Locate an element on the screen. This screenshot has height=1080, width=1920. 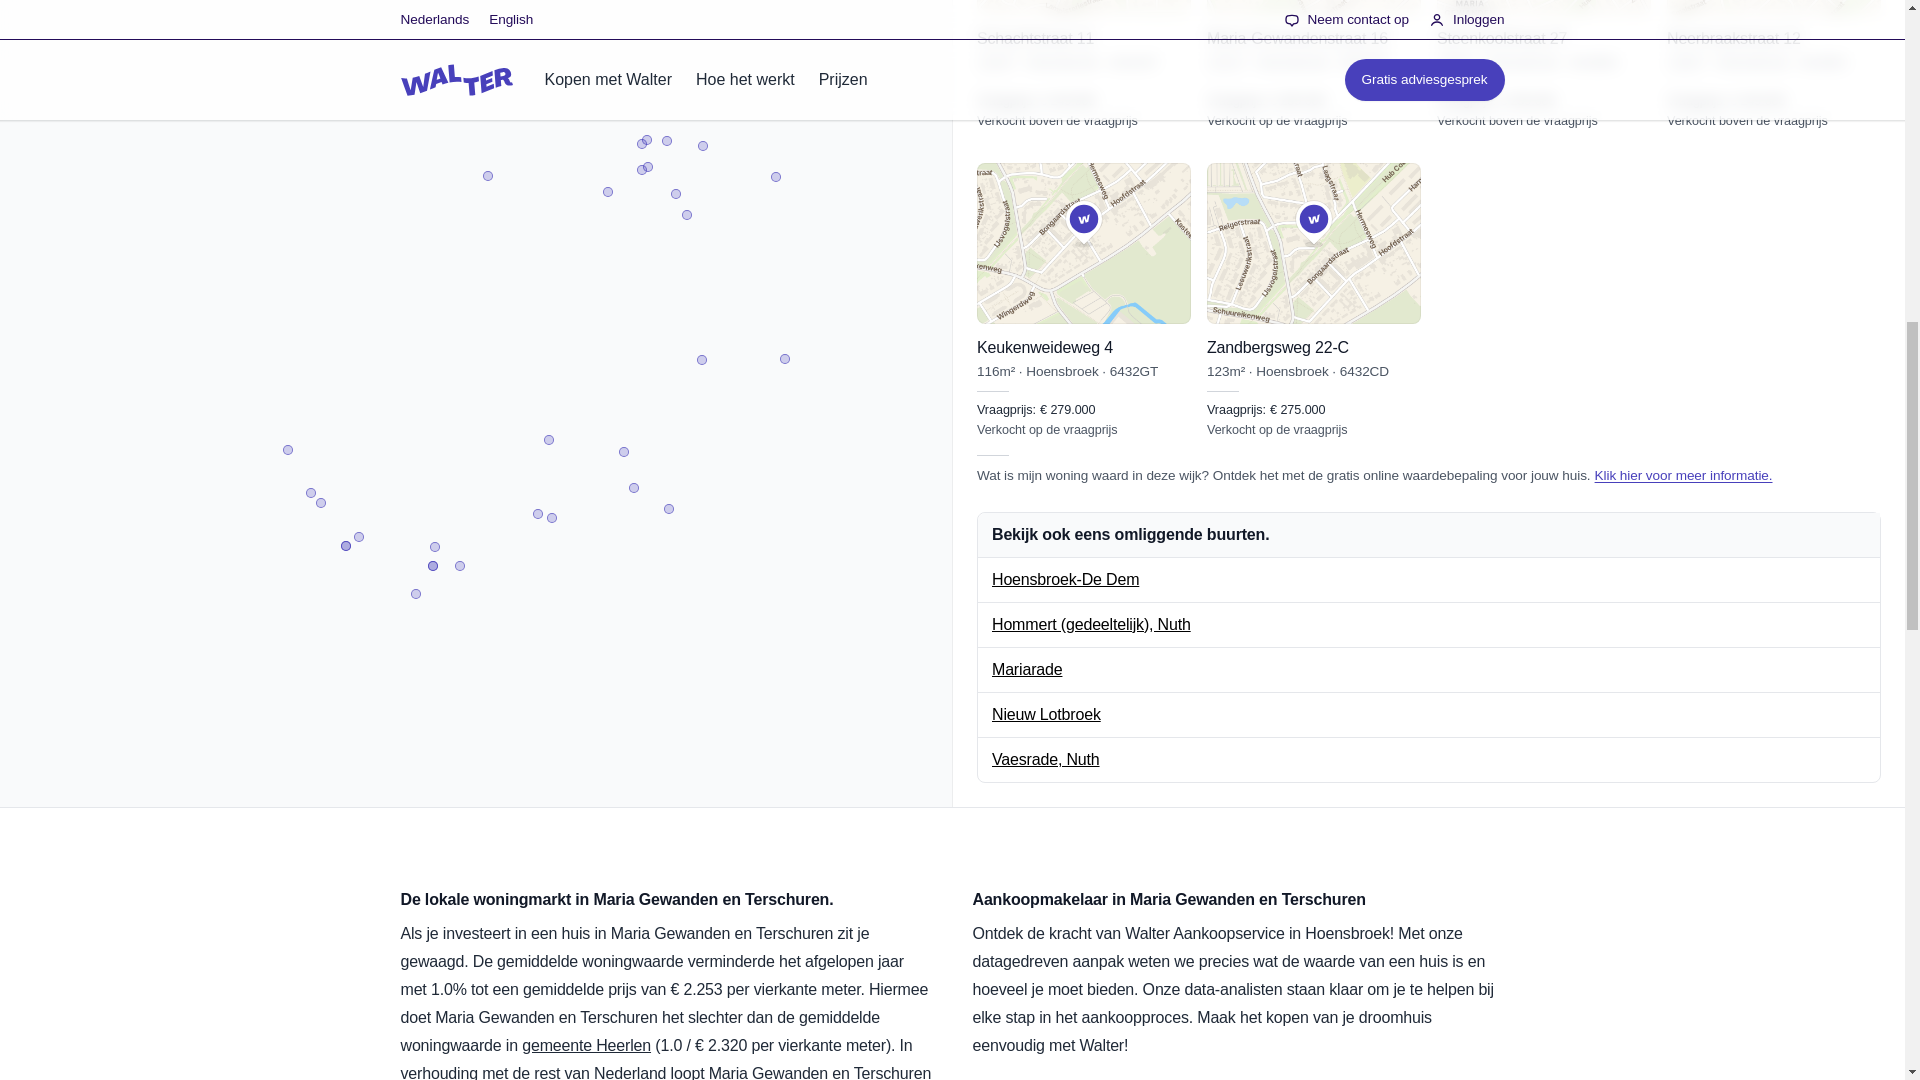
Neerbraakstraat 12, Hoensbroek is located at coordinates (1774, 65).